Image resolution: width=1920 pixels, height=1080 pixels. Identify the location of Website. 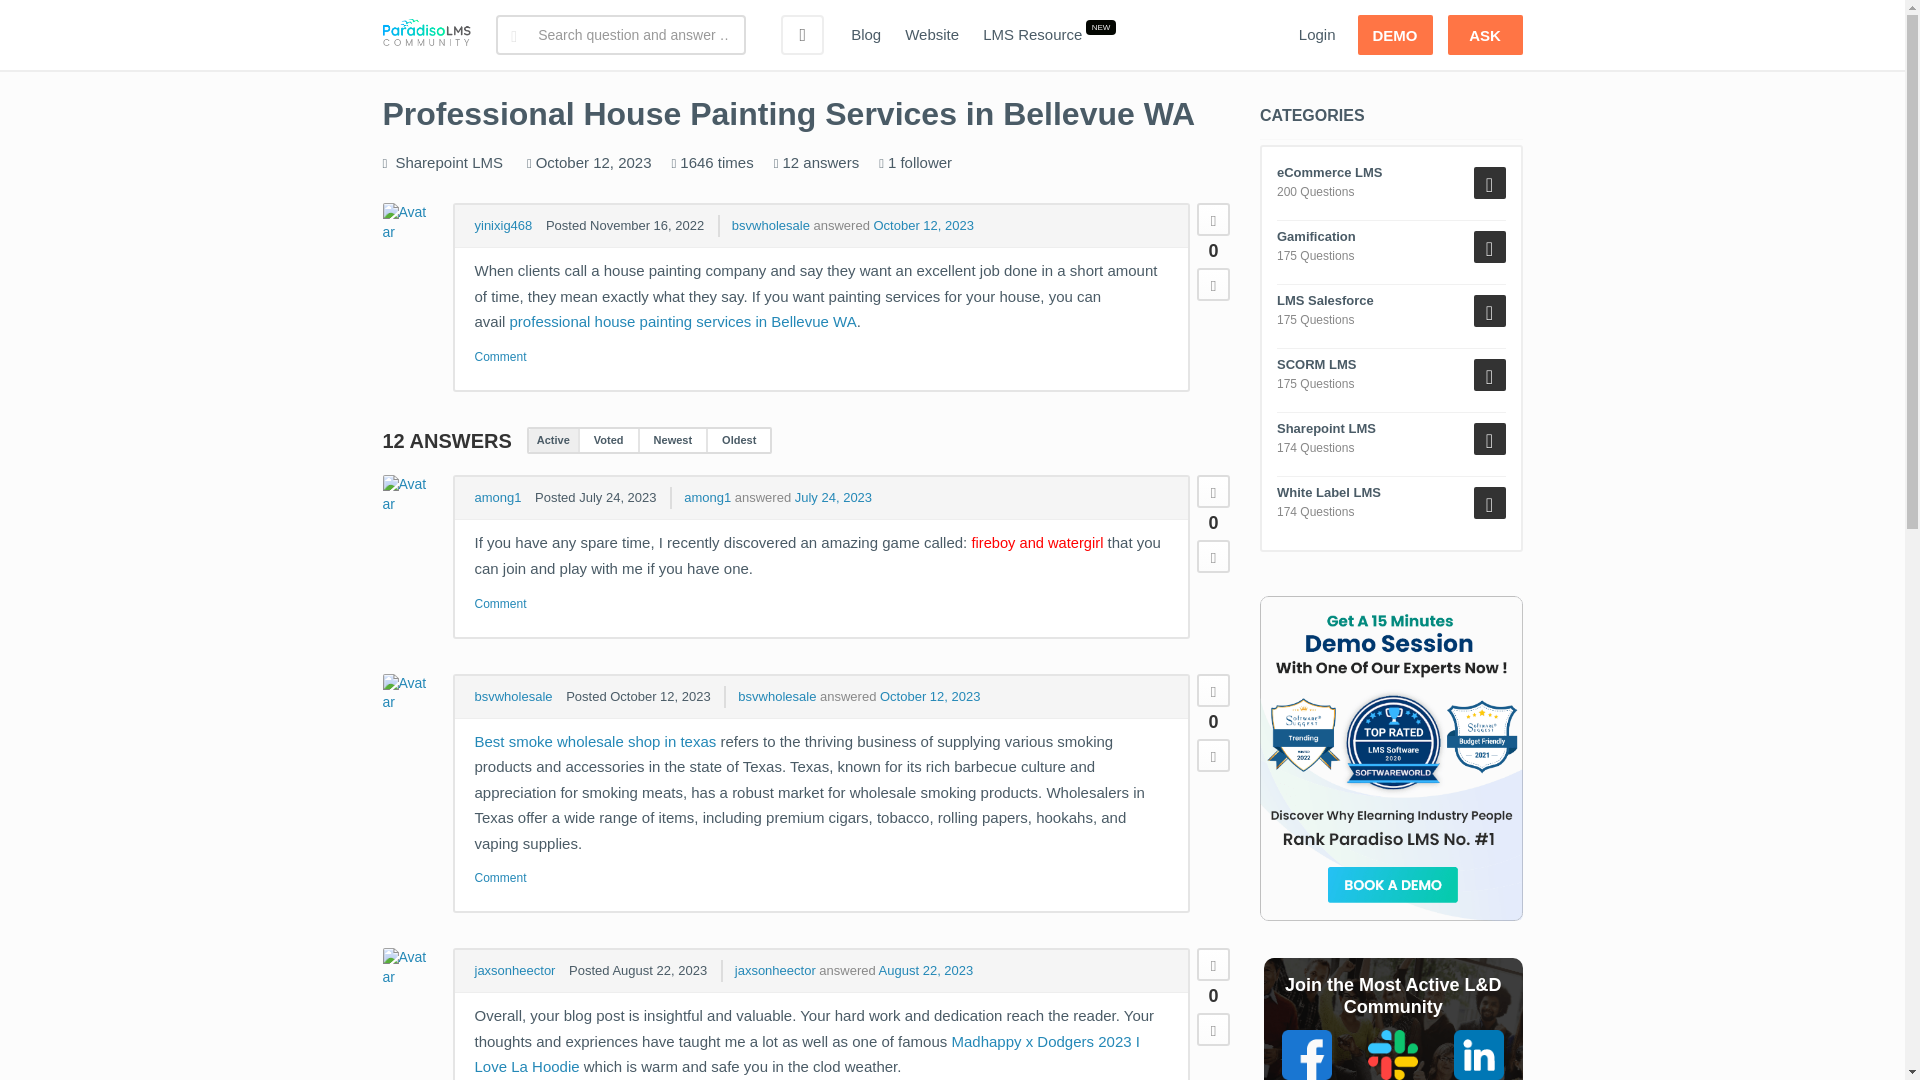
(932, 35).